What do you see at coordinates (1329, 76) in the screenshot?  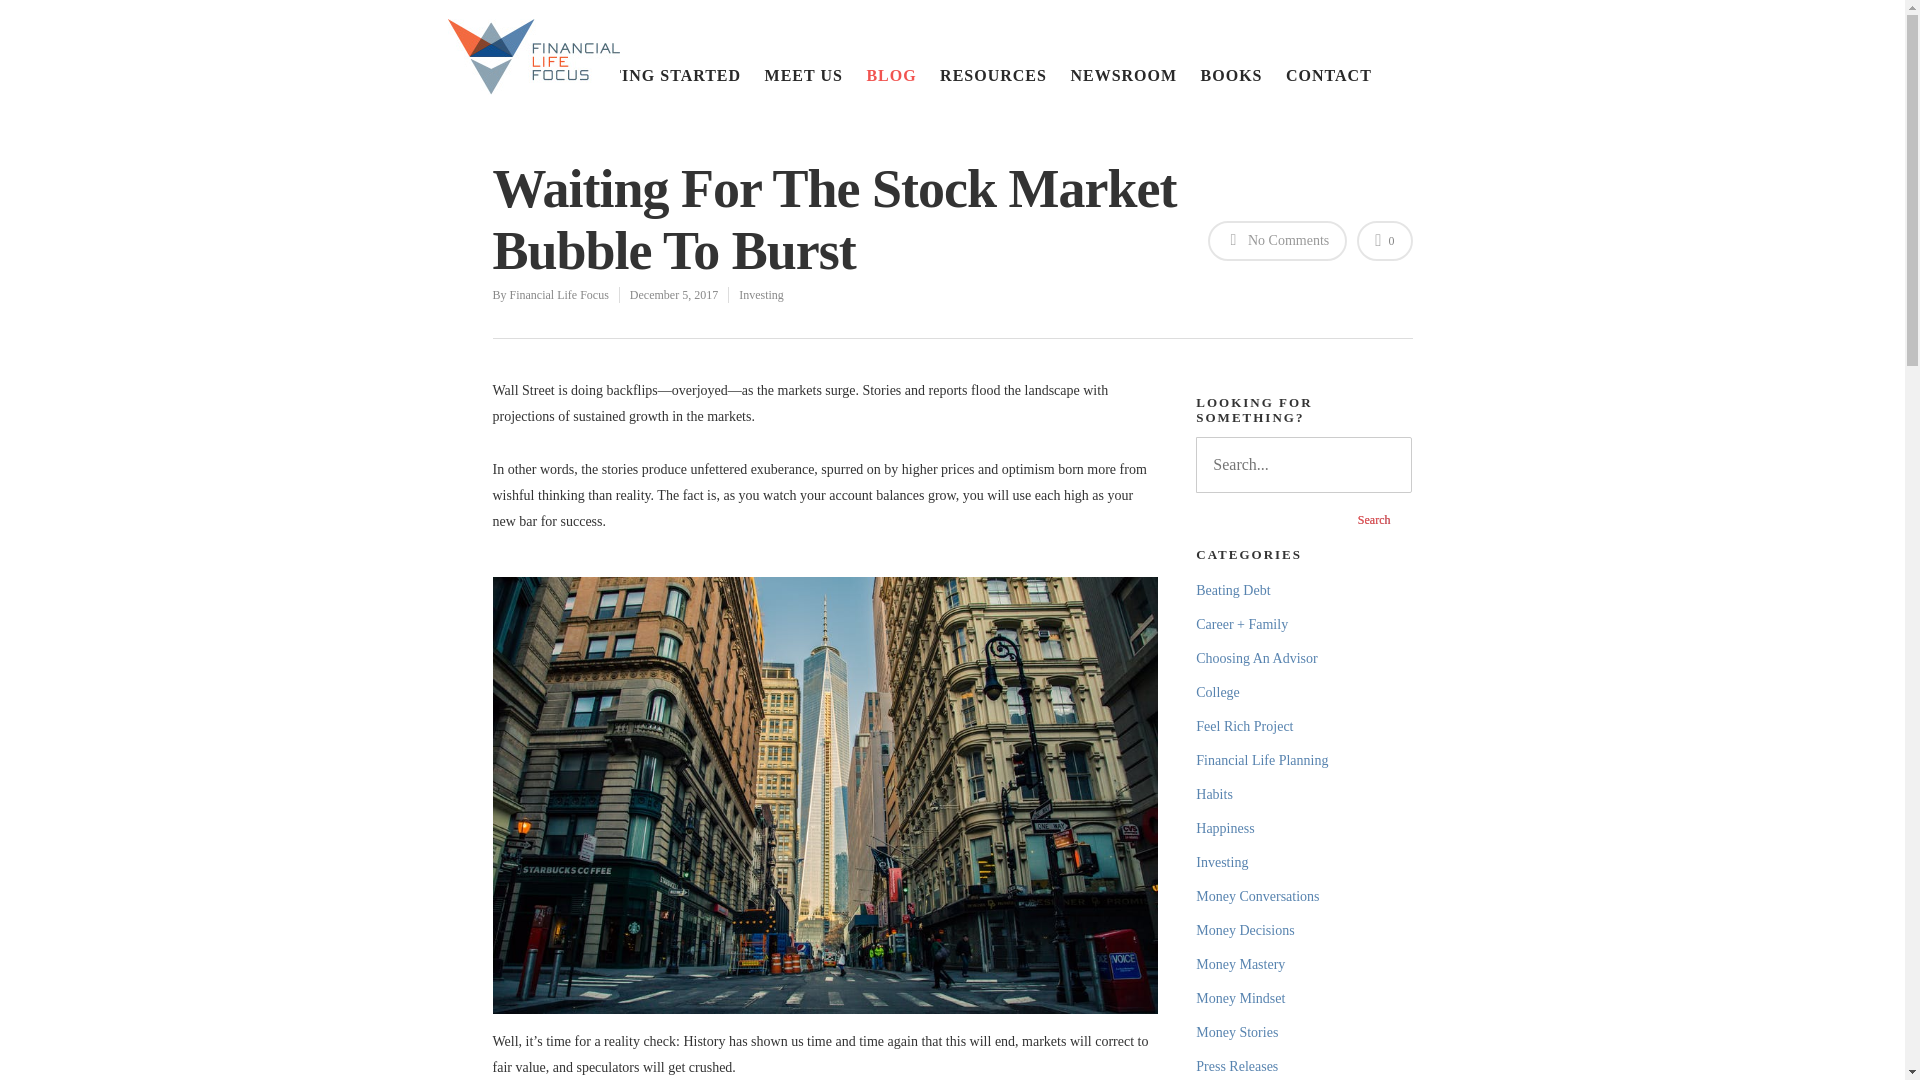 I see `CONTACT` at bounding box center [1329, 76].